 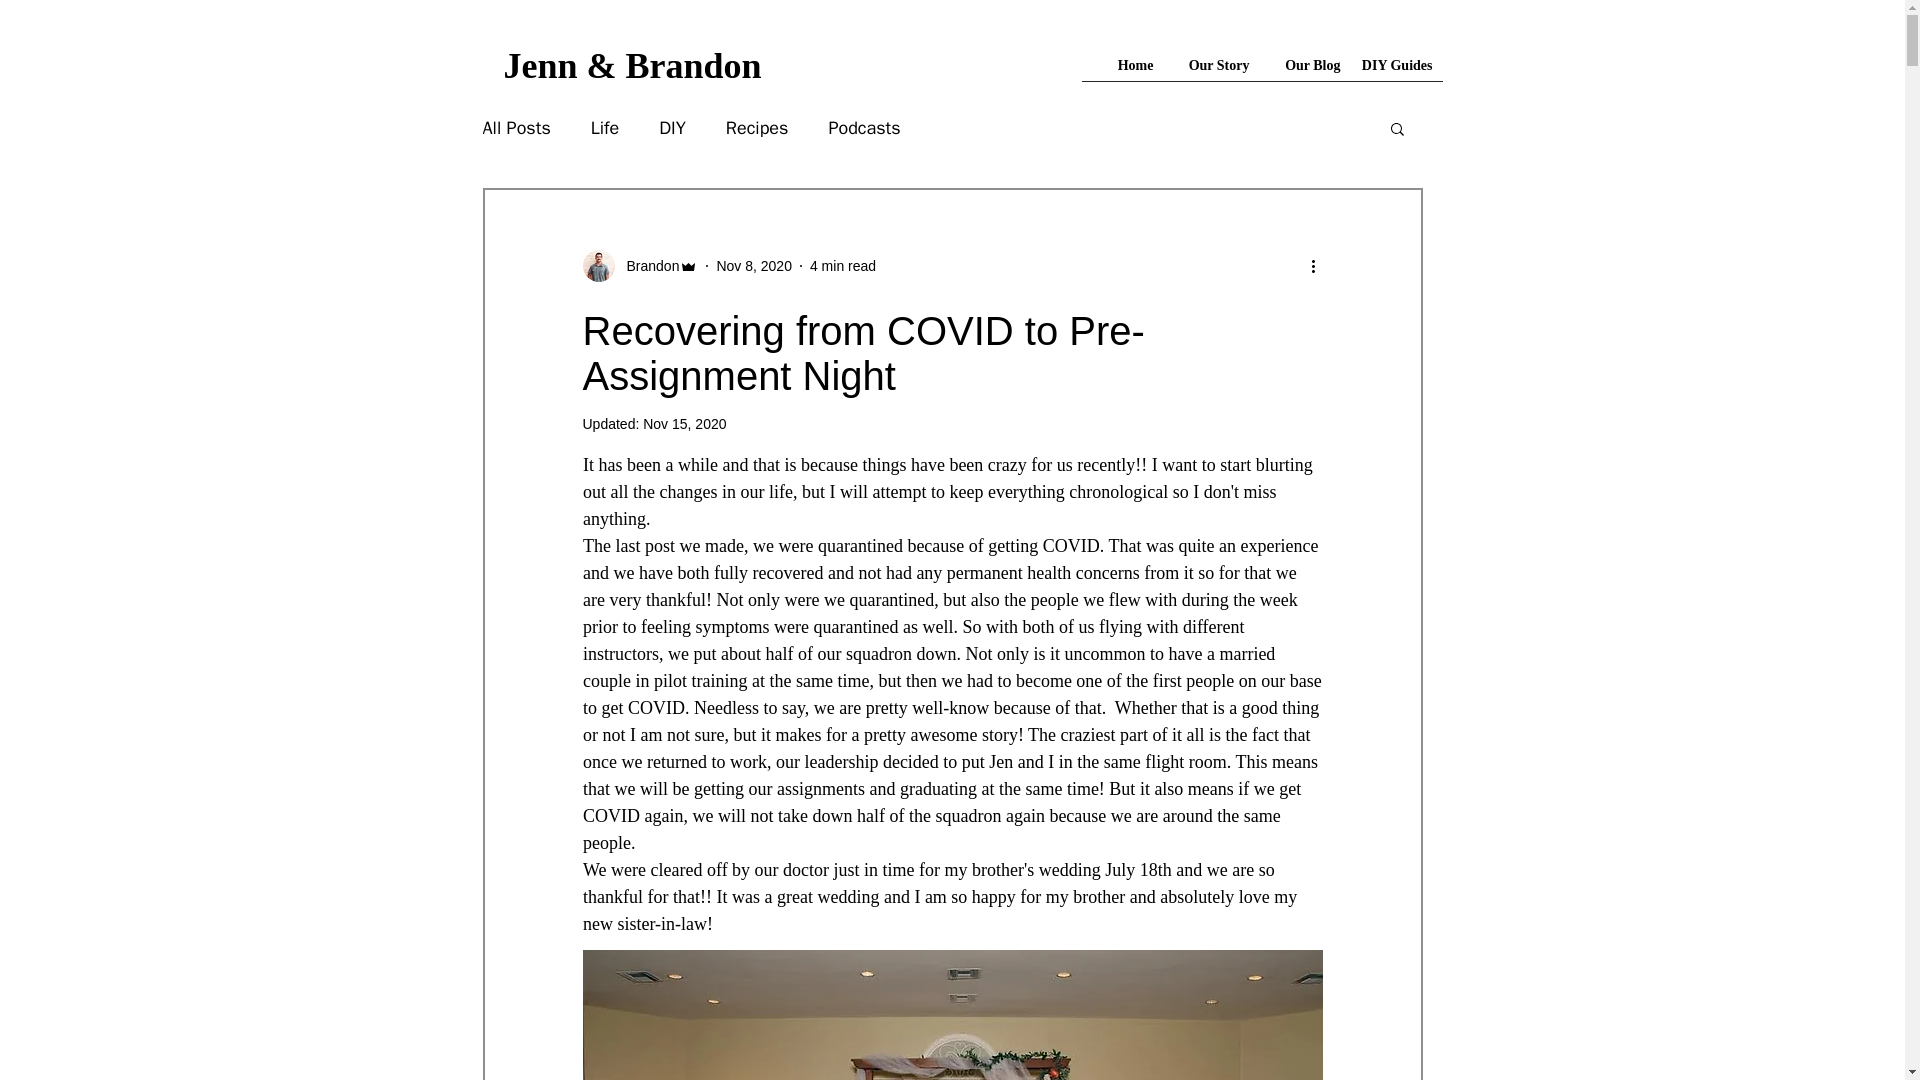 I want to click on Home, so click(x=1134, y=66).